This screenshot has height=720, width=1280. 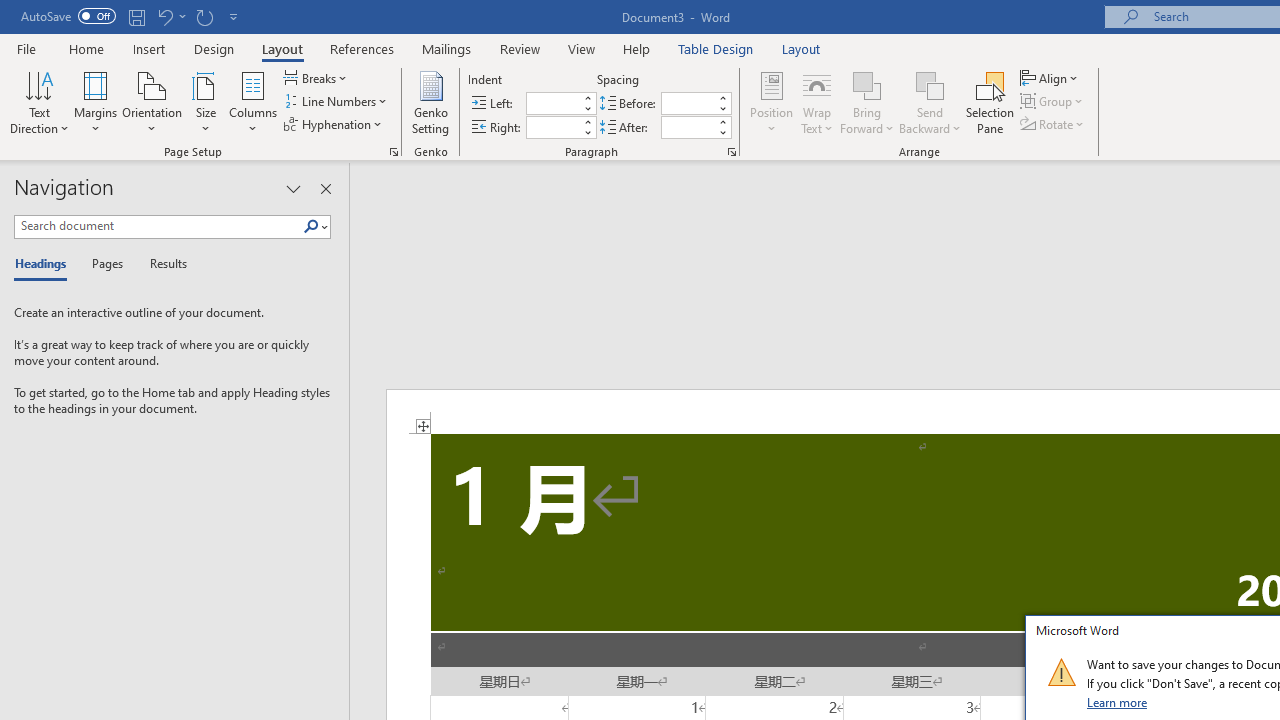 I want to click on Learn more, so click(x=1118, y=702).